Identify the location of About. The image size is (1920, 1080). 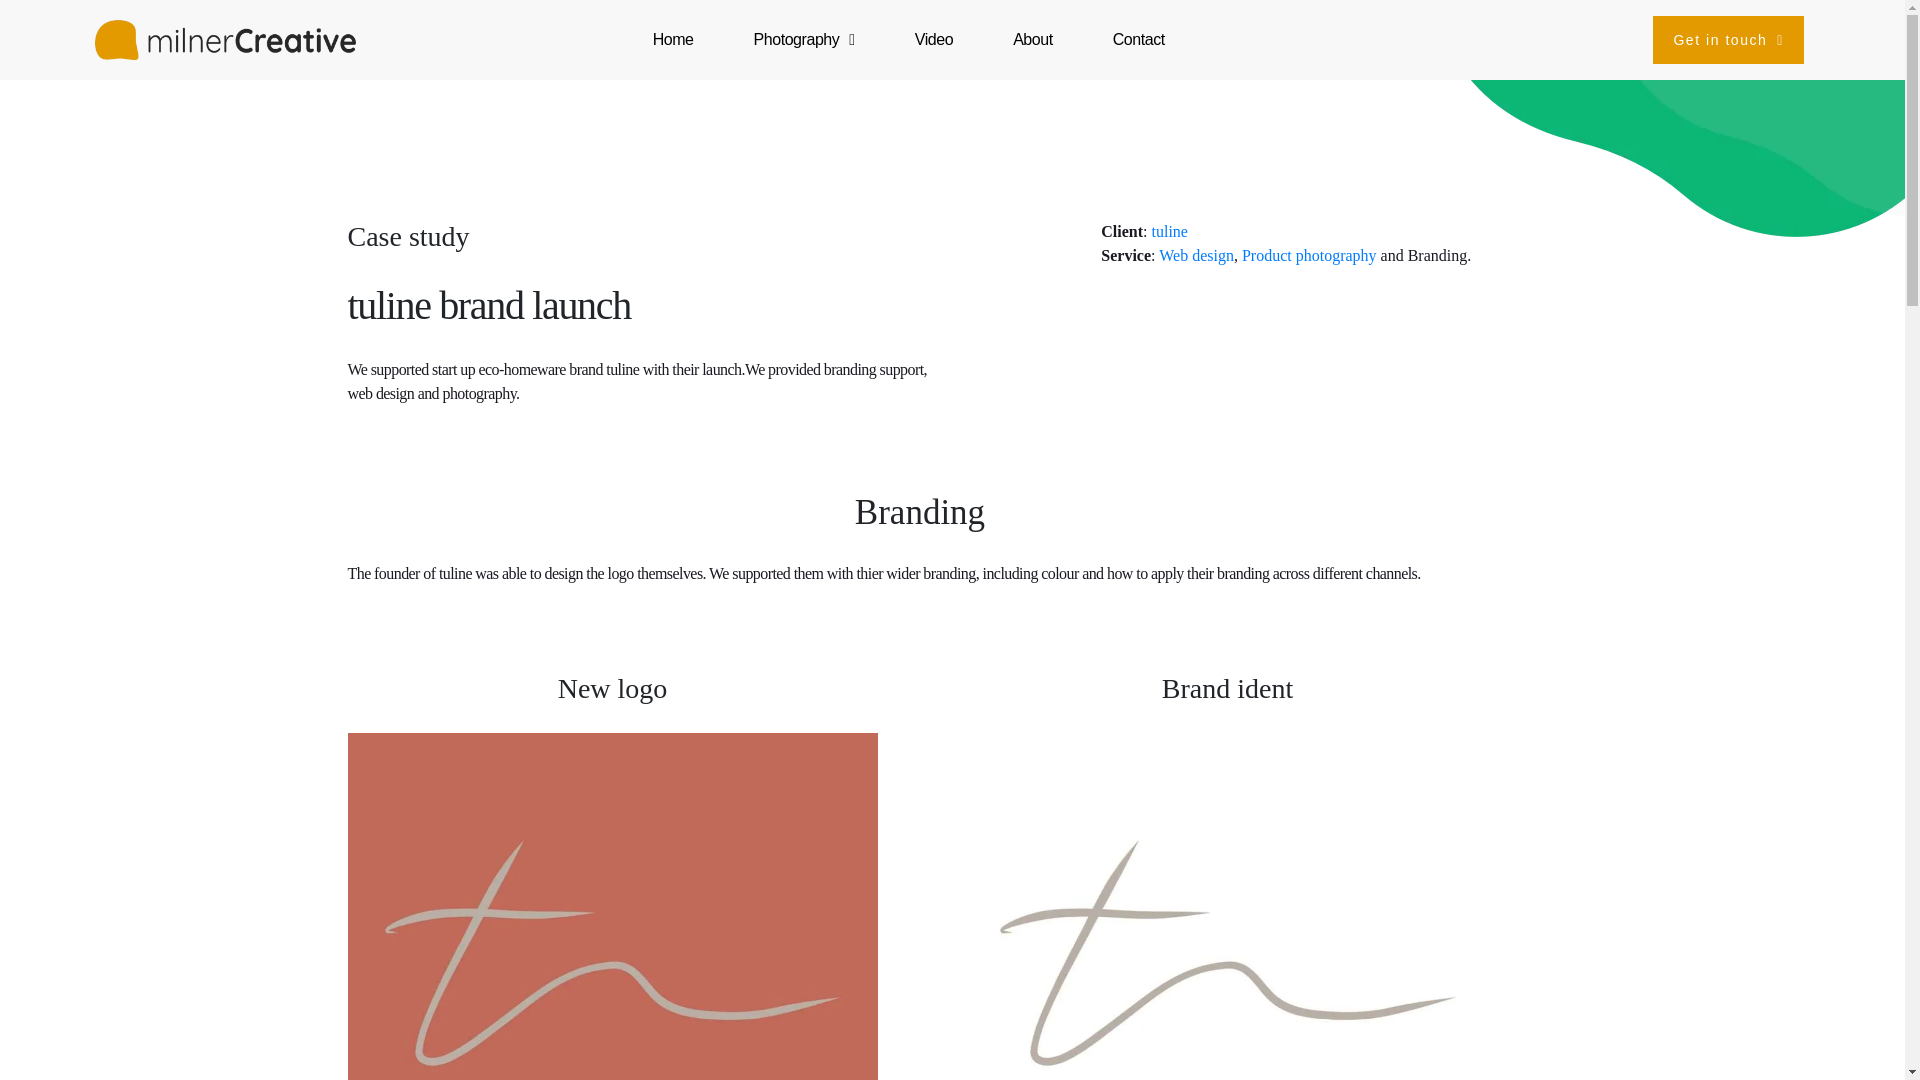
(1032, 40).